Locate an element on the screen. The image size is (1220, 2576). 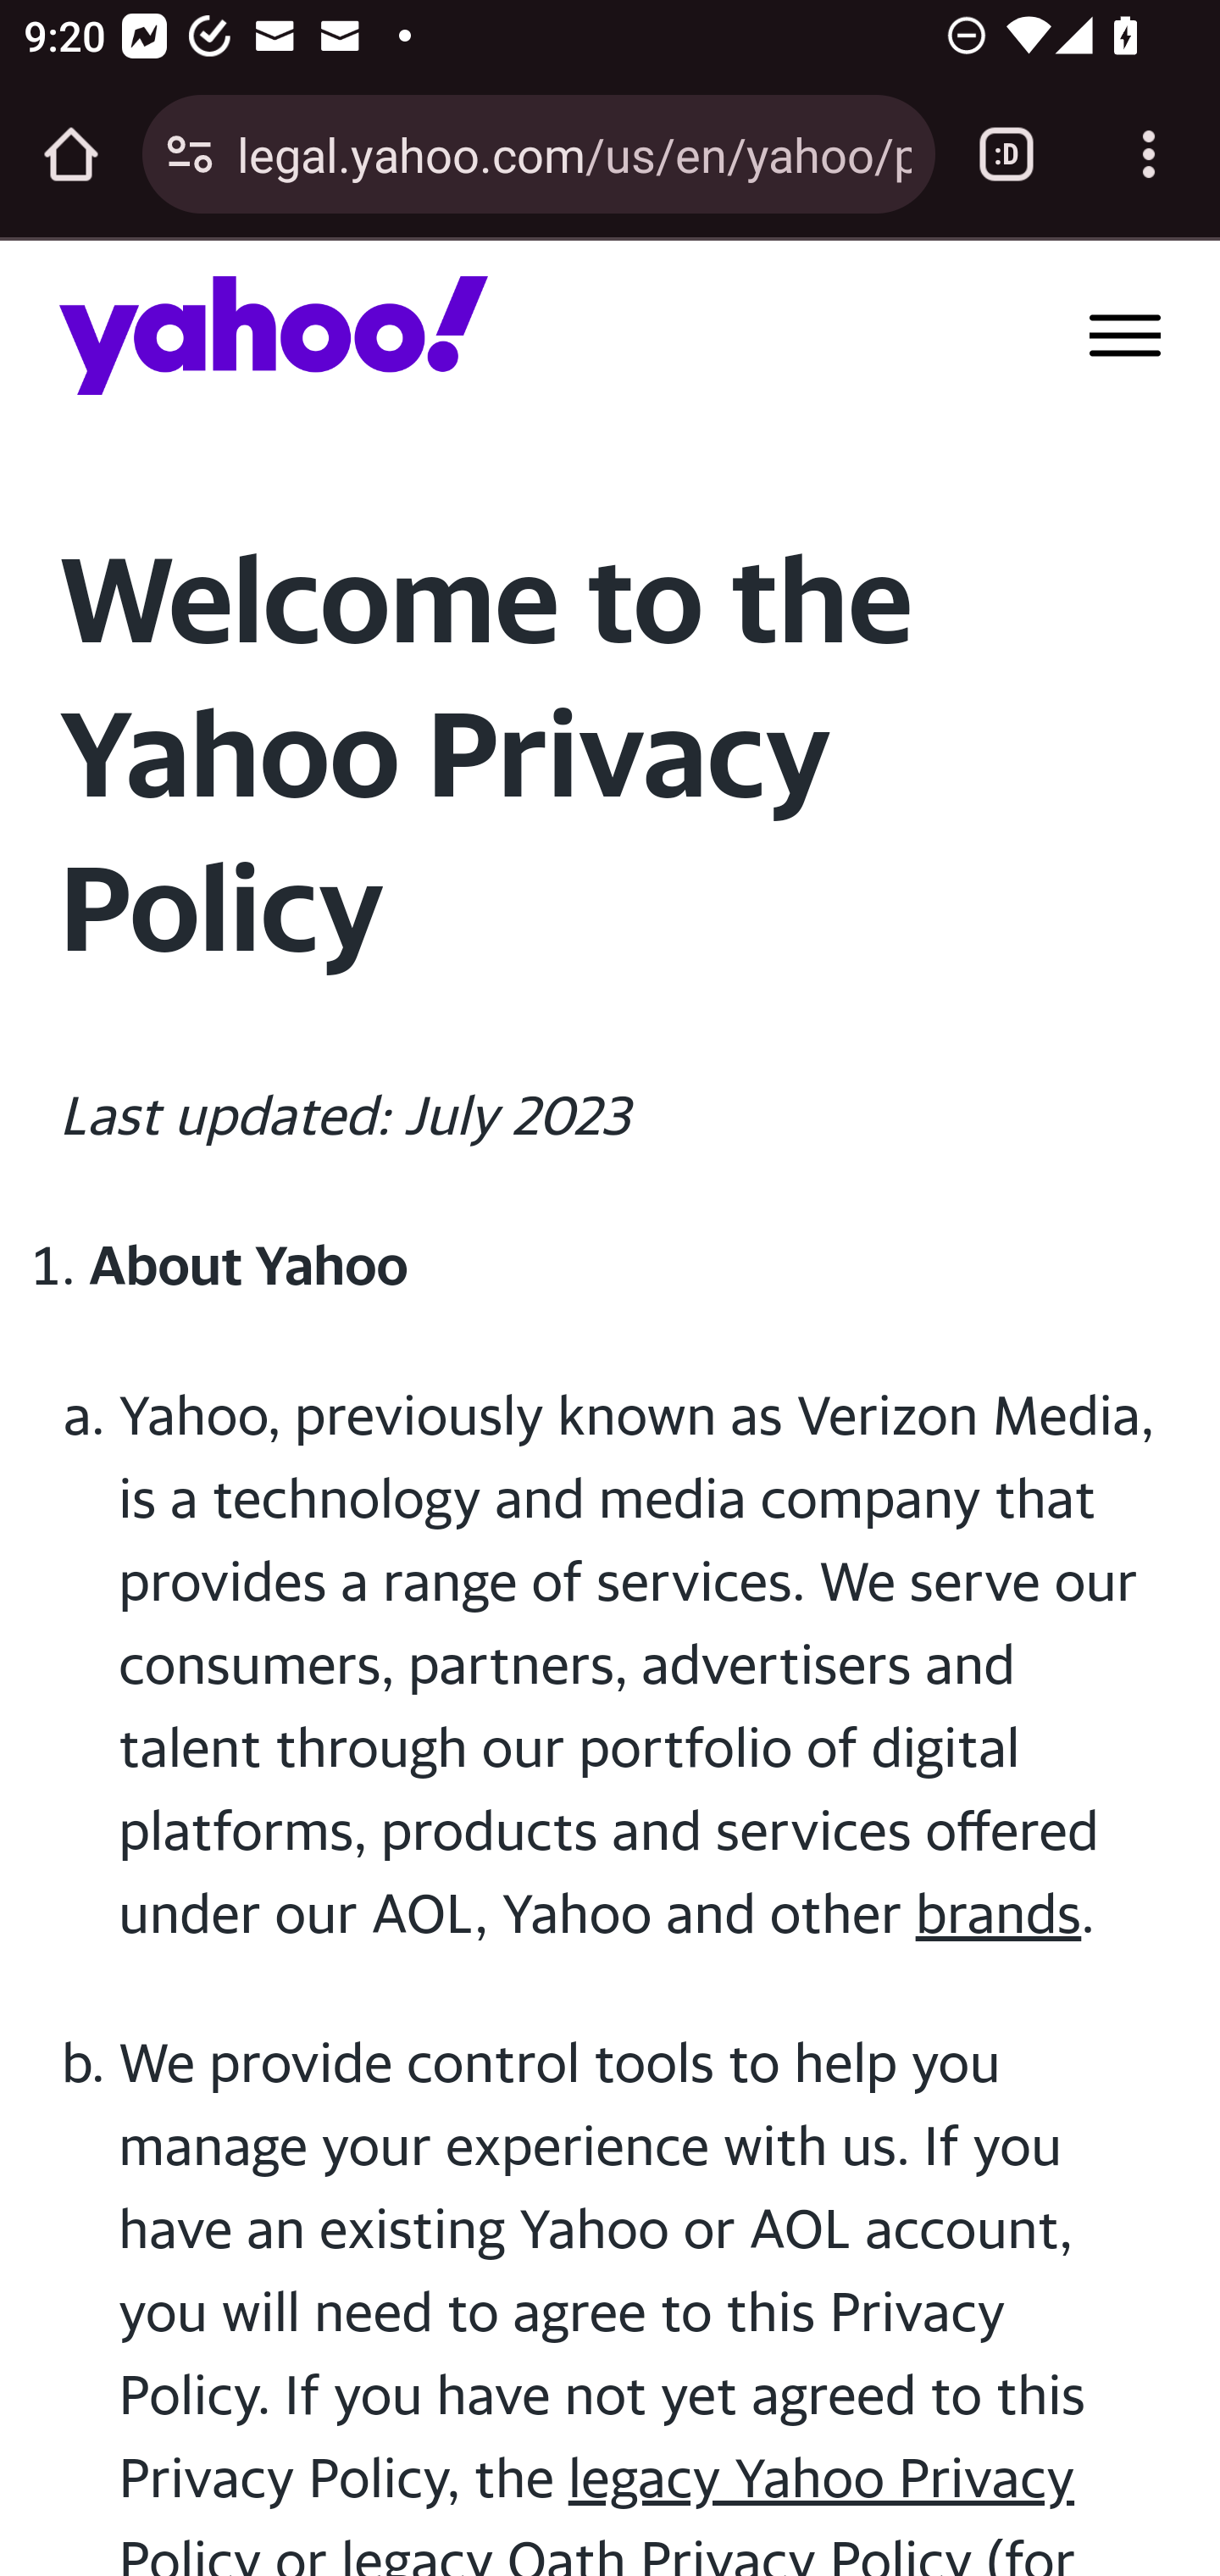
Customize and control Google Chrome is located at coordinates (1149, 154).